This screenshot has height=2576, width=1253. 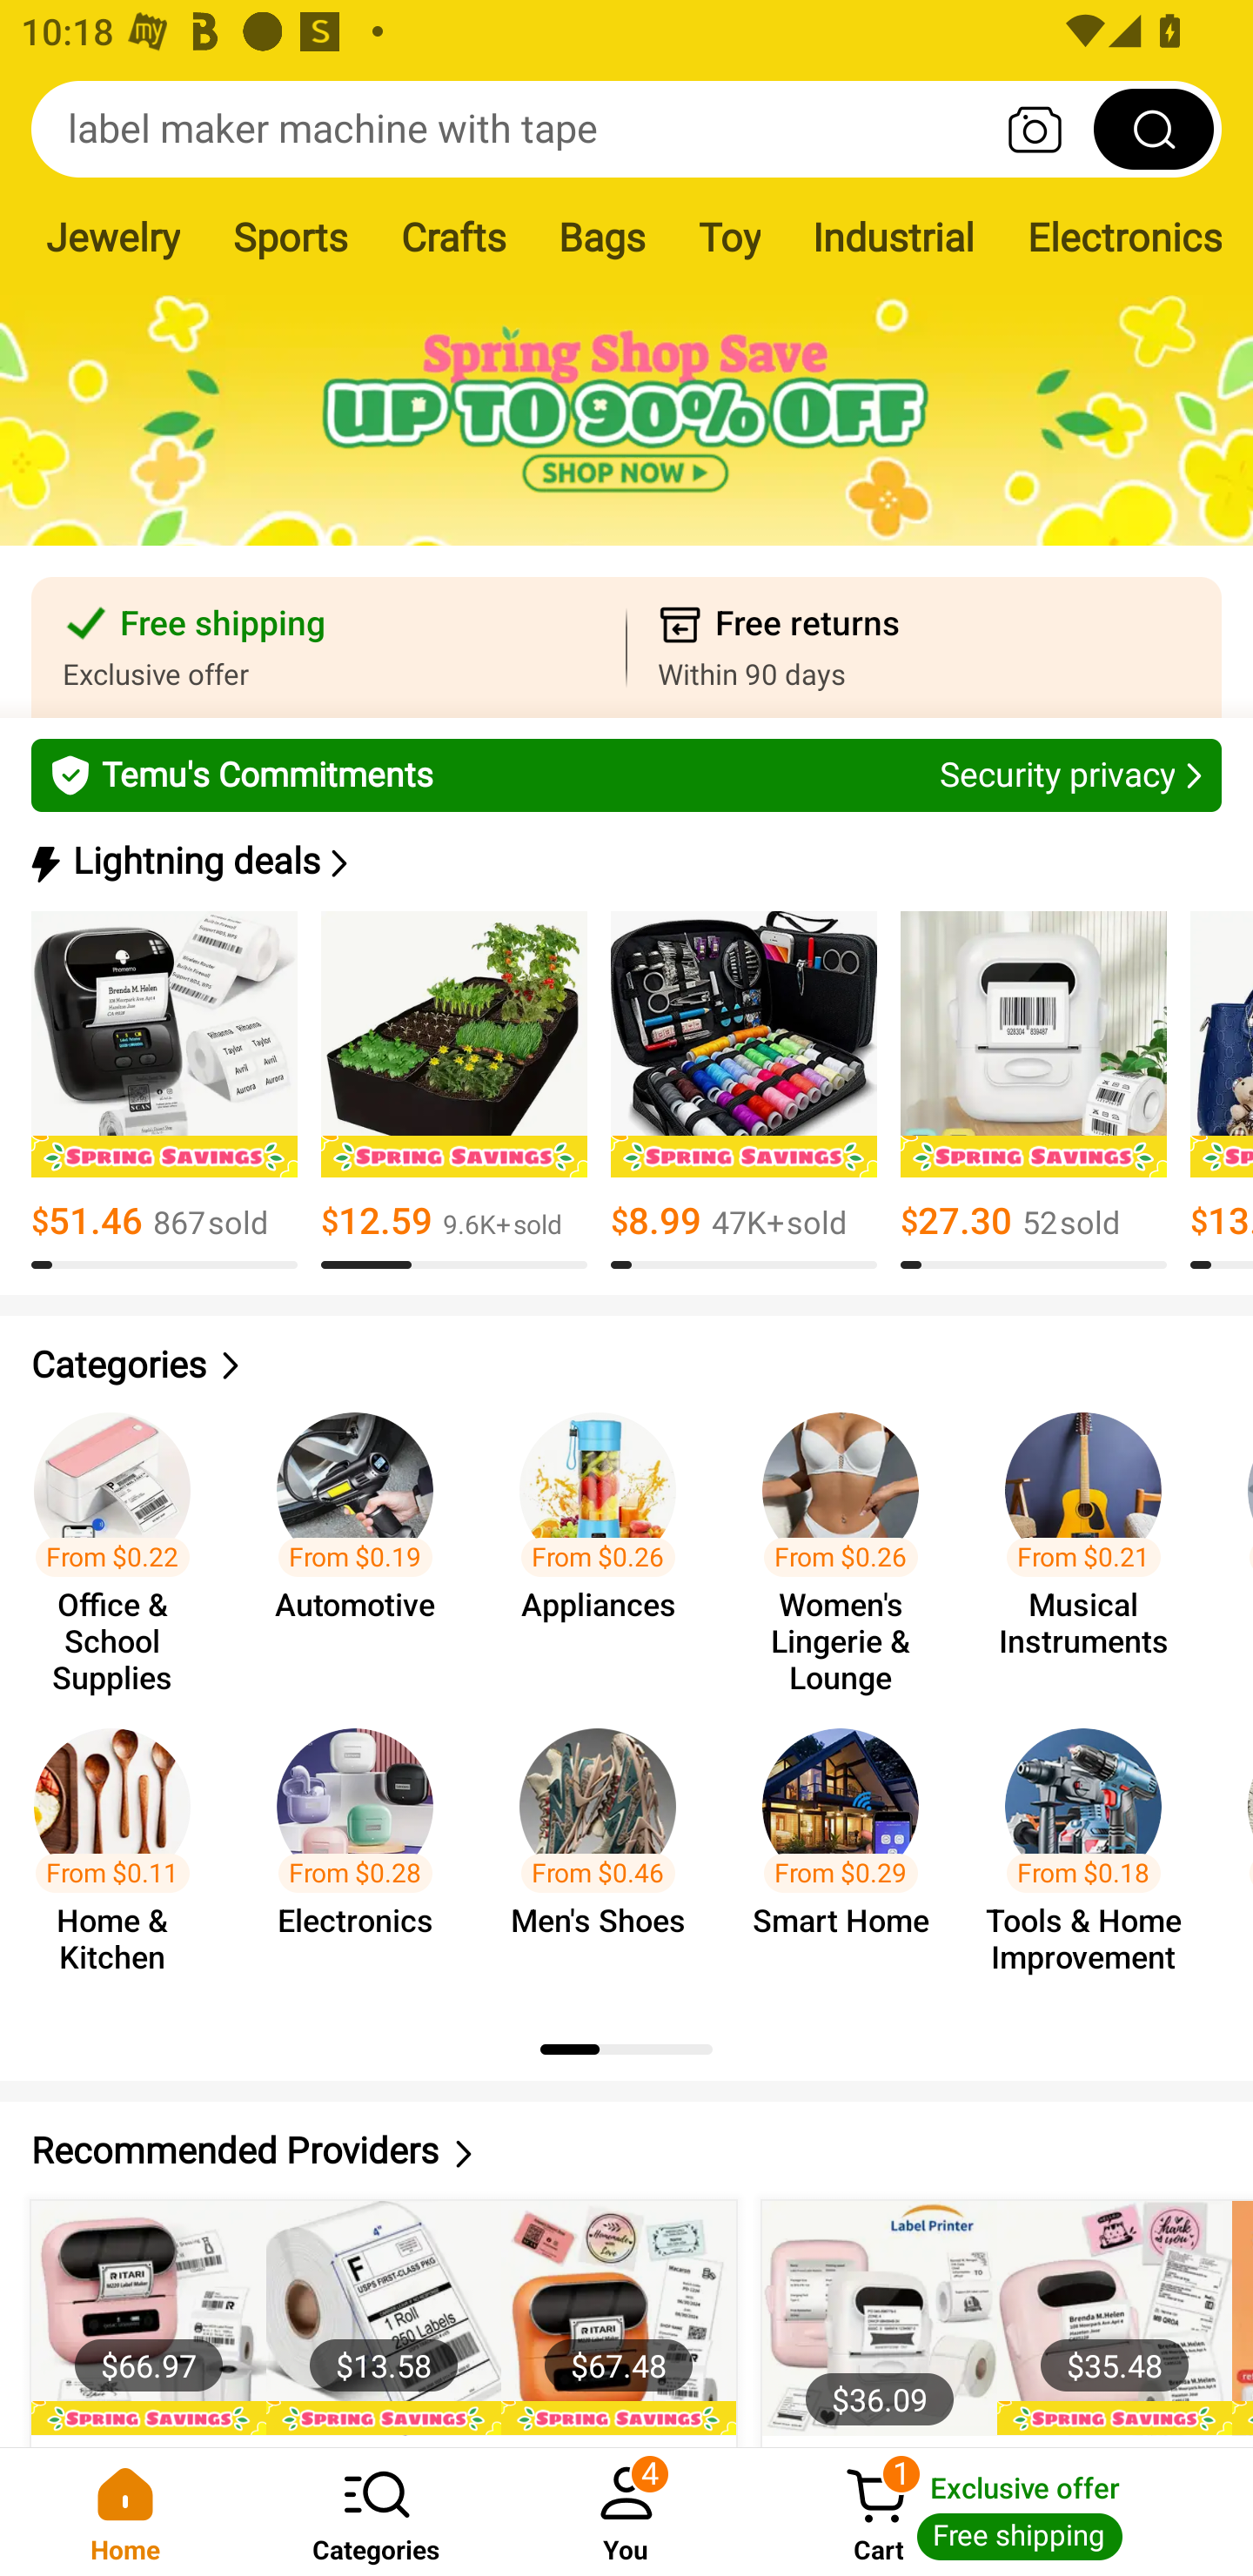 What do you see at coordinates (1093, 1854) in the screenshot?
I see `From $0.18 Tools & Home Improvement` at bounding box center [1093, 1854].